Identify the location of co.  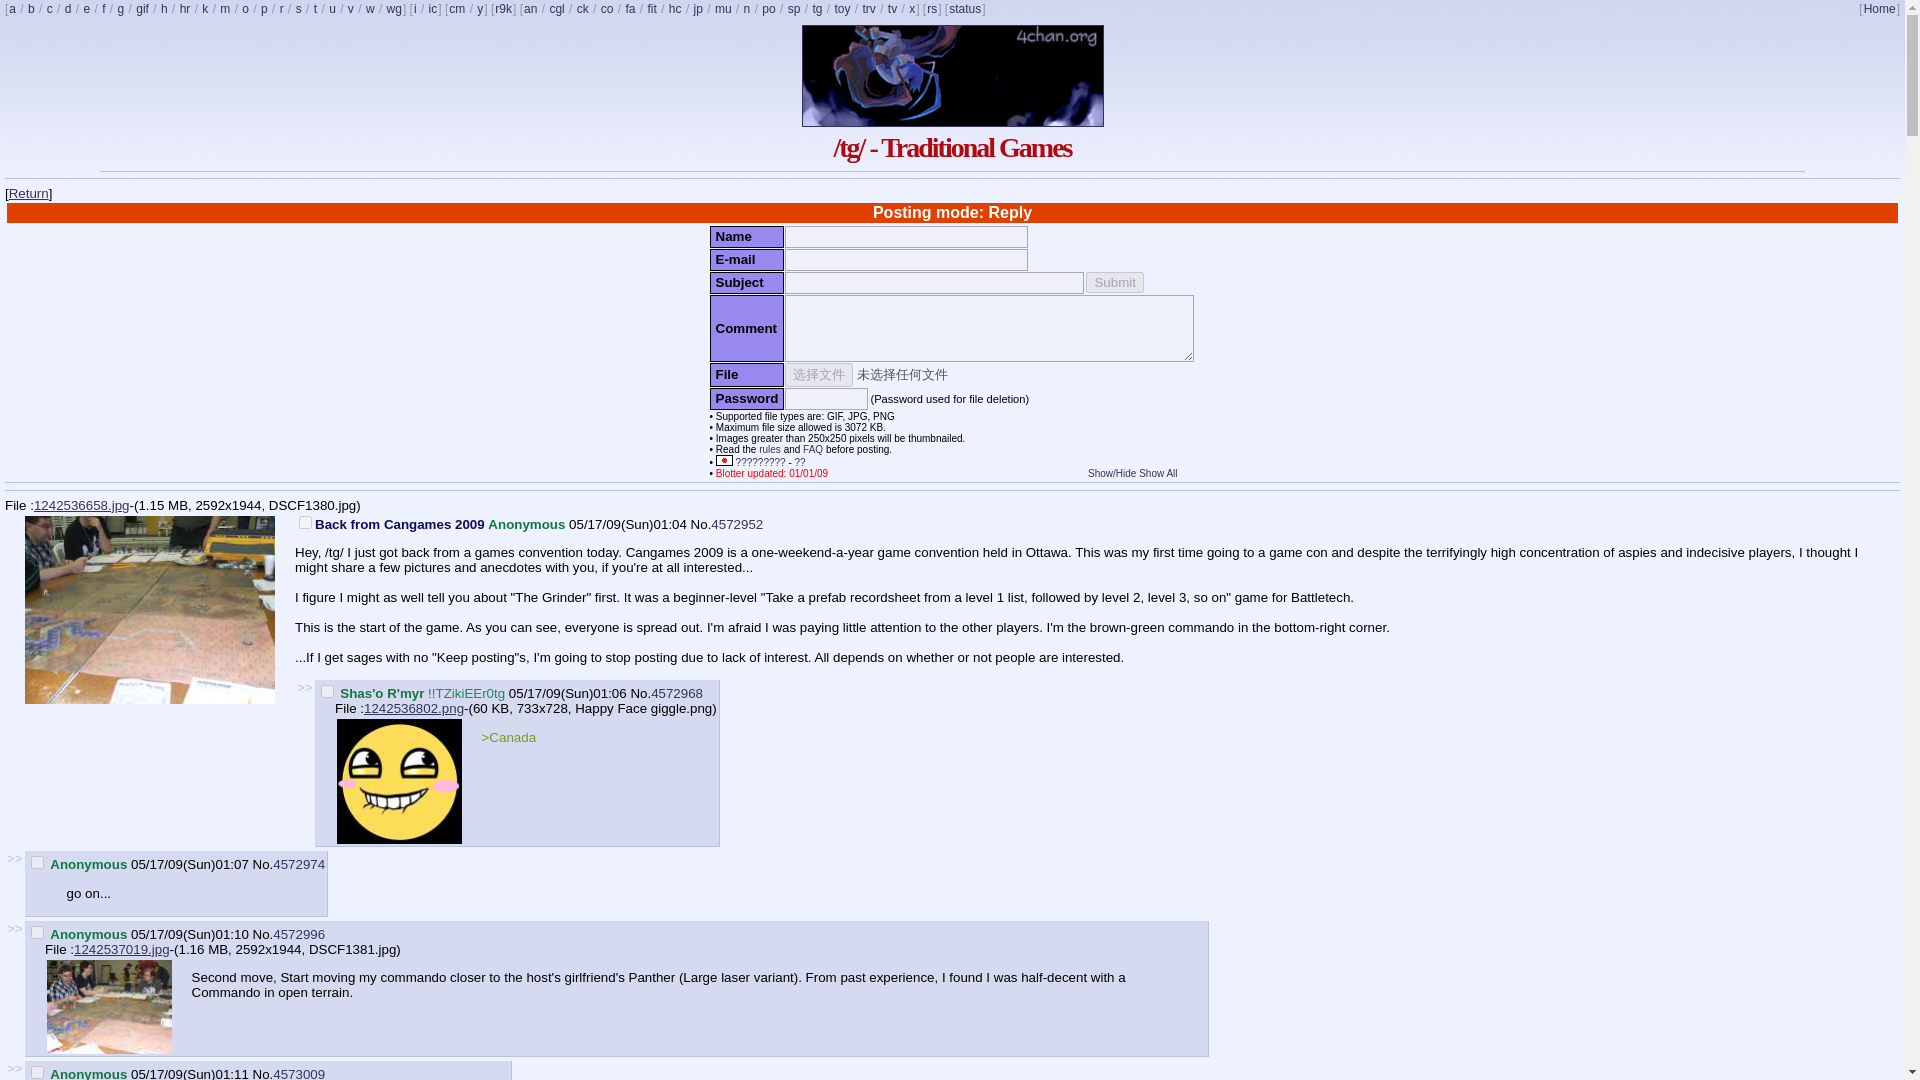
(606, 9).